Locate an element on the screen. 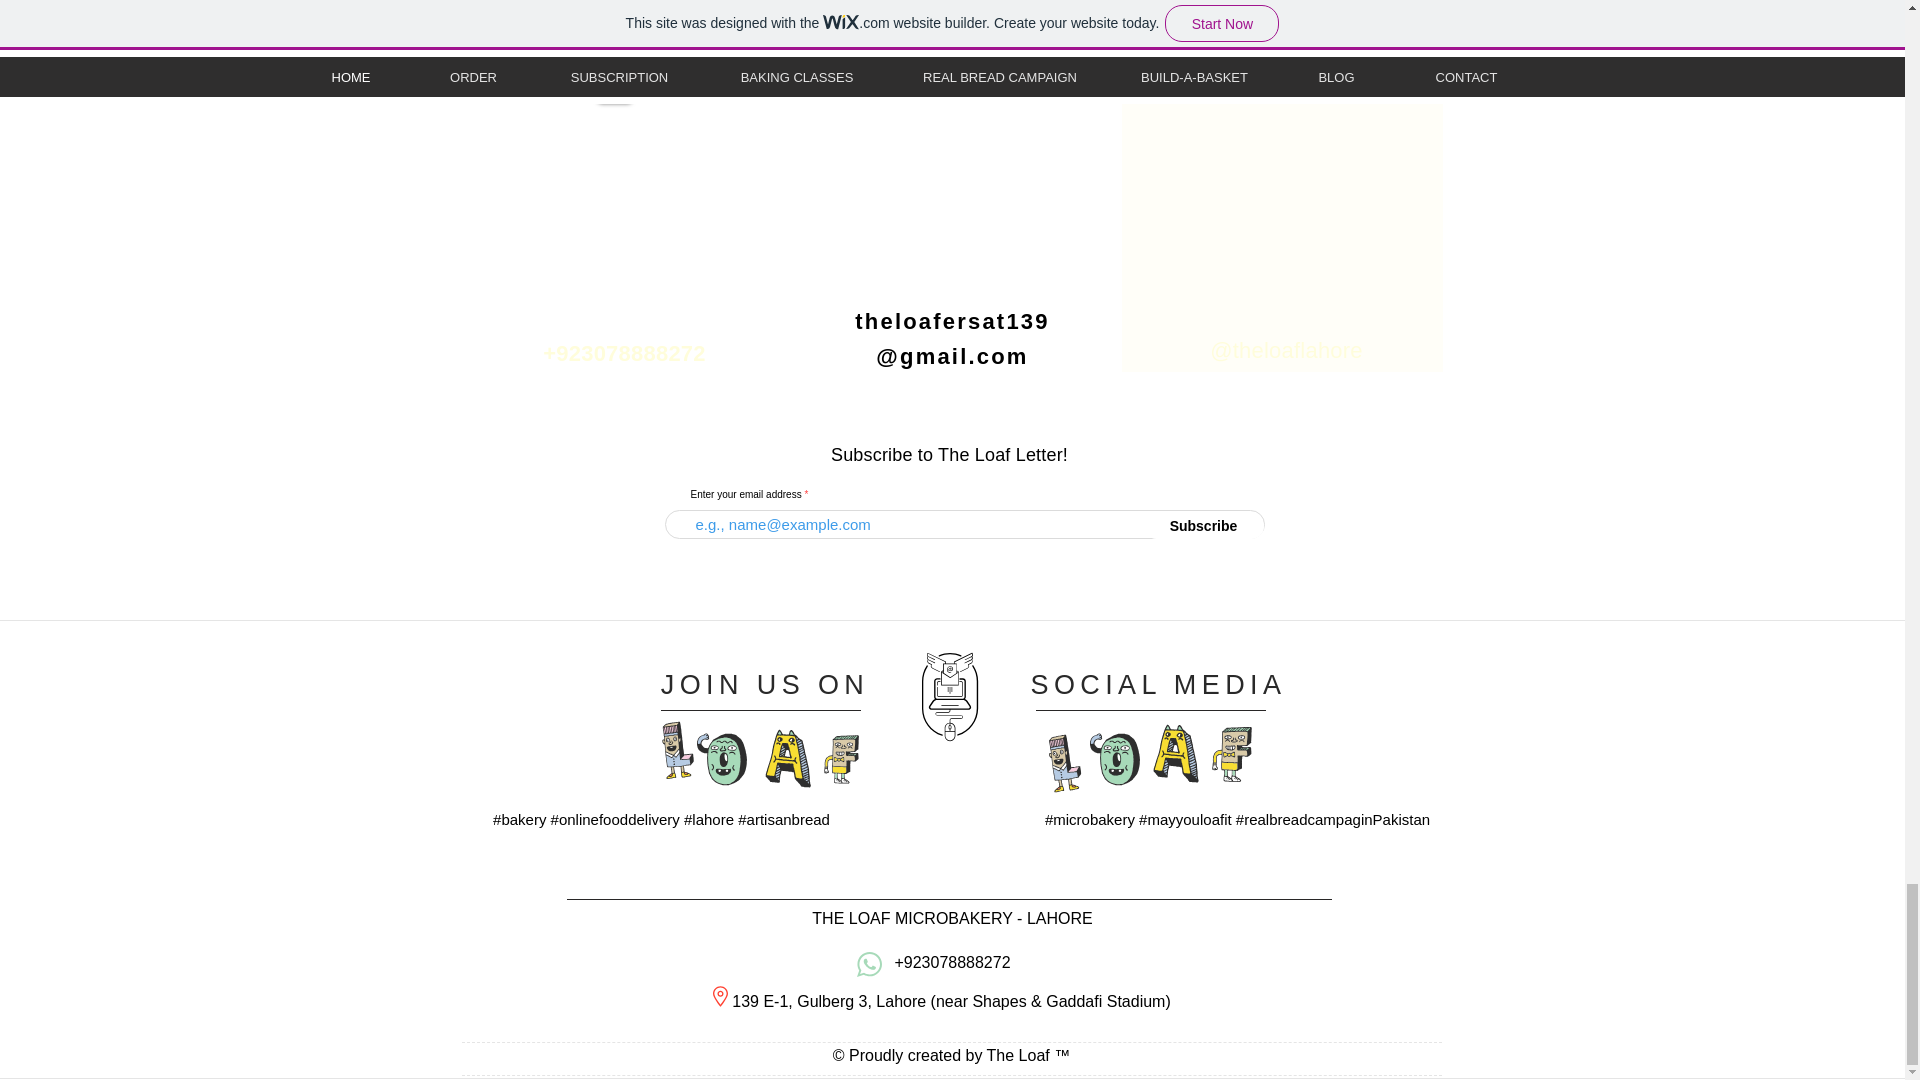 This screenshot has height=1080, width=1920. theloafersat139 is located at coordinates (951, 320).